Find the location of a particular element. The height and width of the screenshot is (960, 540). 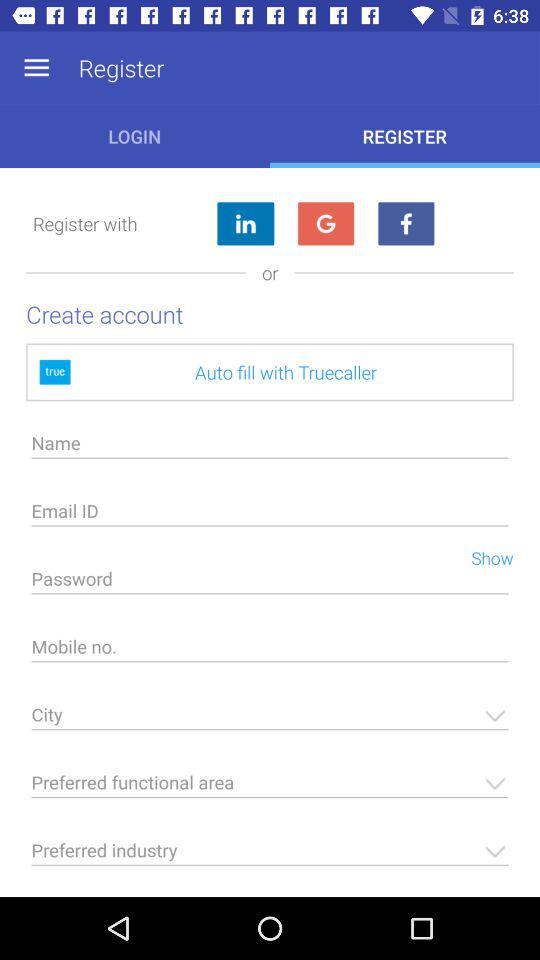

open the icon above the register with icon is located at coordinates (36, 68).